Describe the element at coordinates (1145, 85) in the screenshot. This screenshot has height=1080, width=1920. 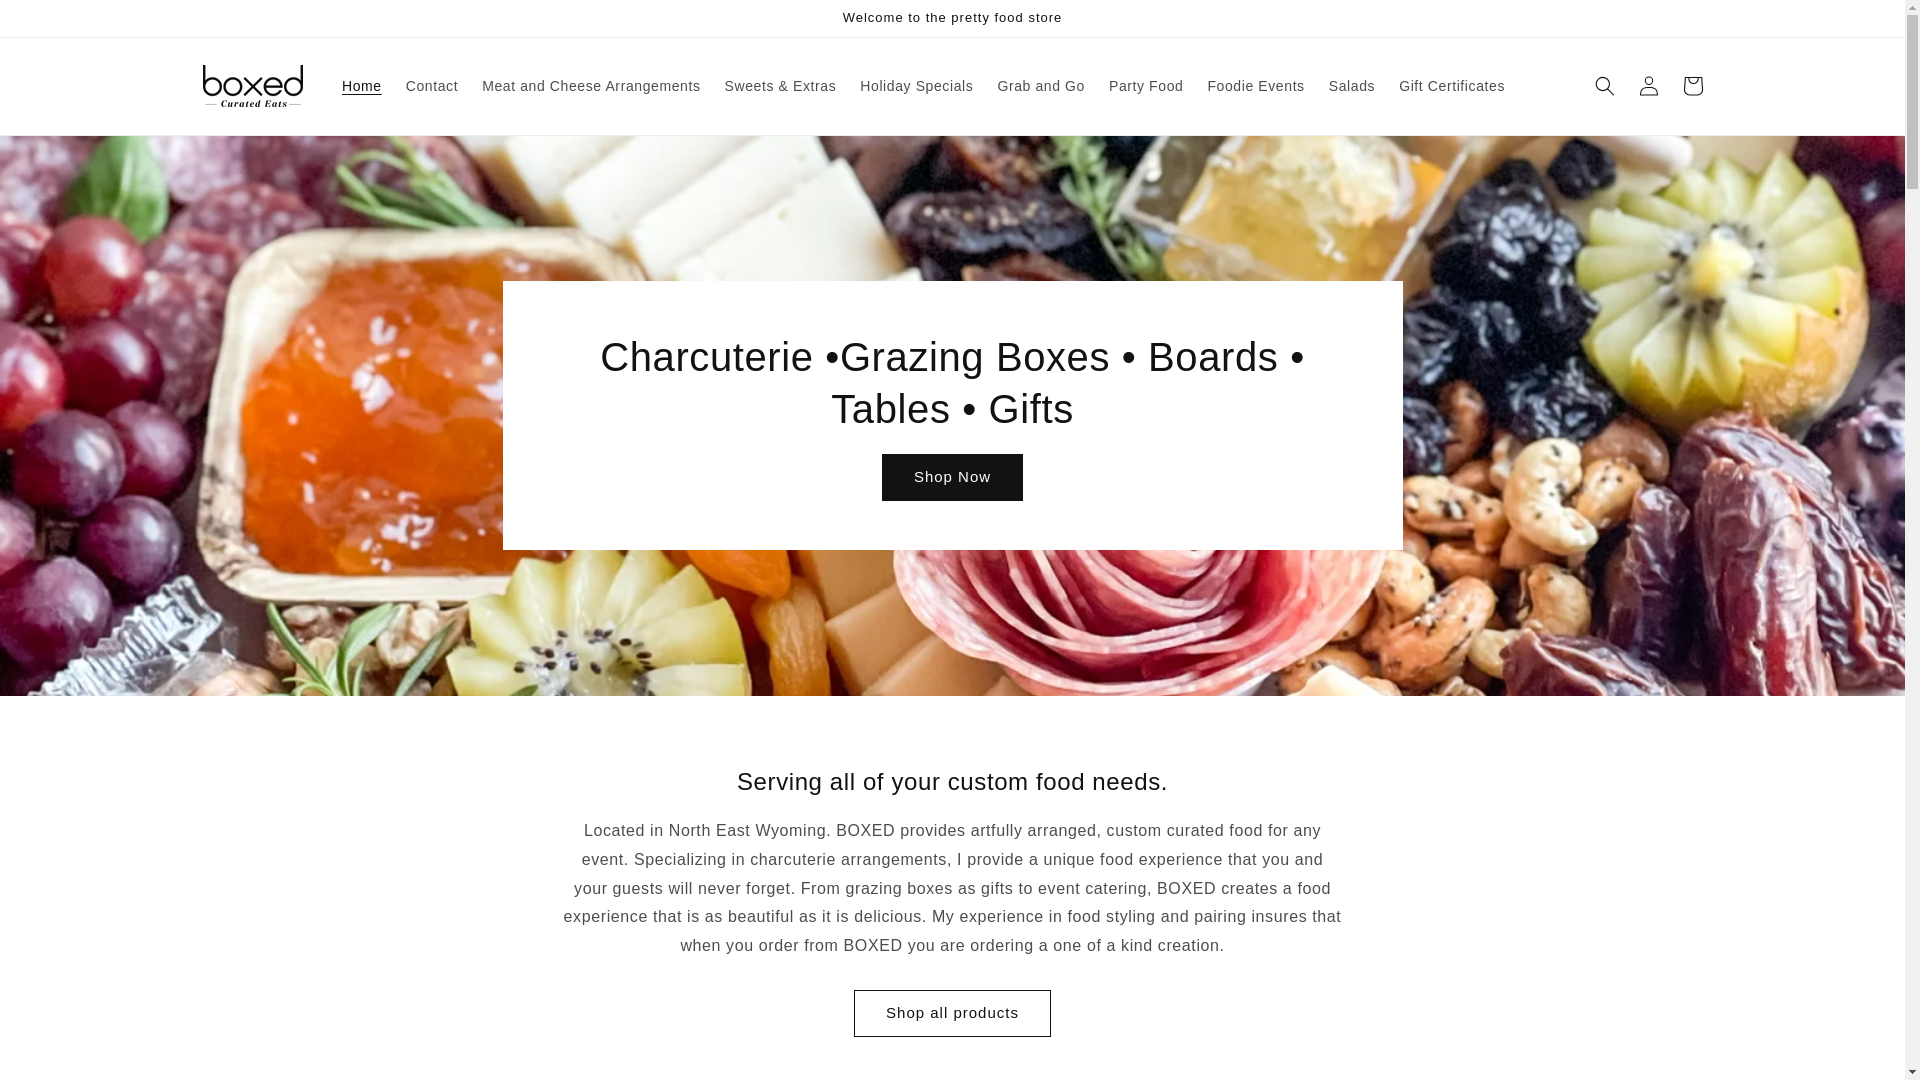
I see `Party Food` at that location.